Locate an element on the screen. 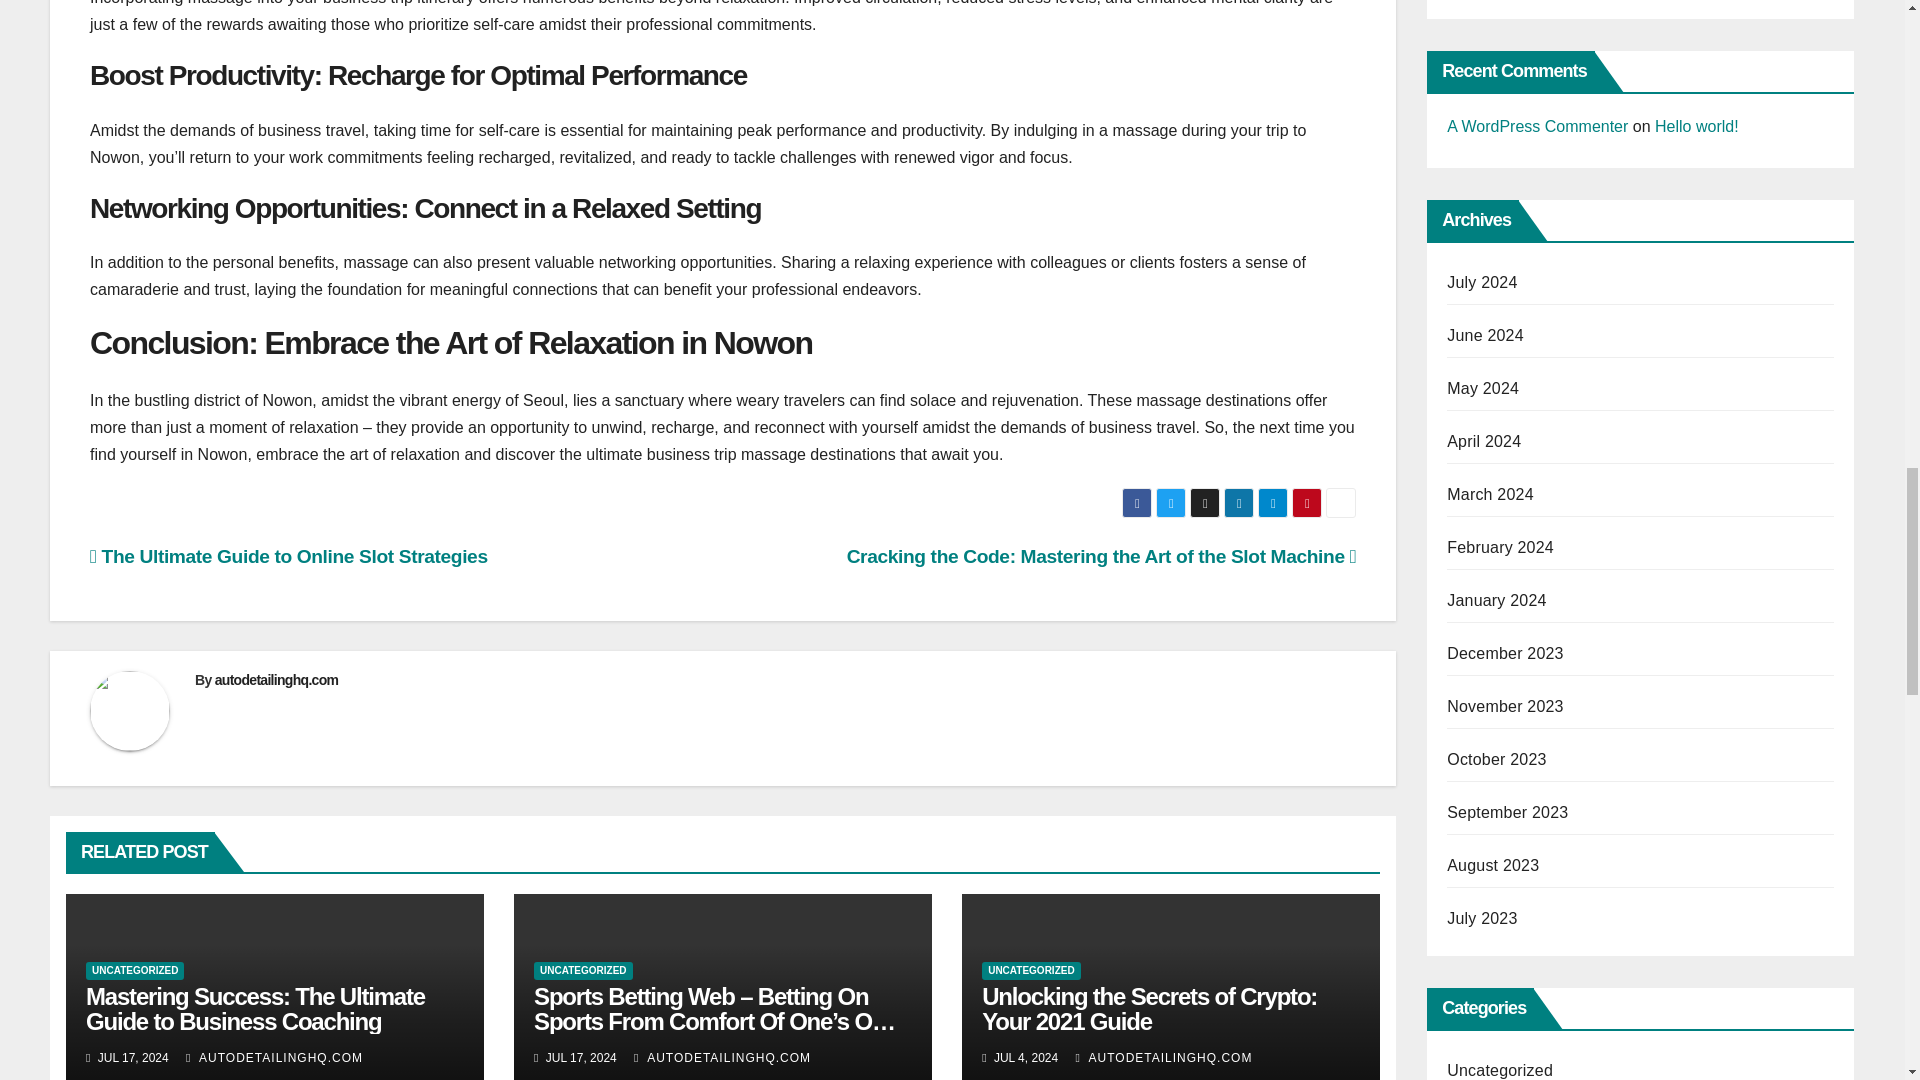 The height and width of the screenshot is (1080, 1920). UNCATEGORIZED is located at coordinates (582, 970).